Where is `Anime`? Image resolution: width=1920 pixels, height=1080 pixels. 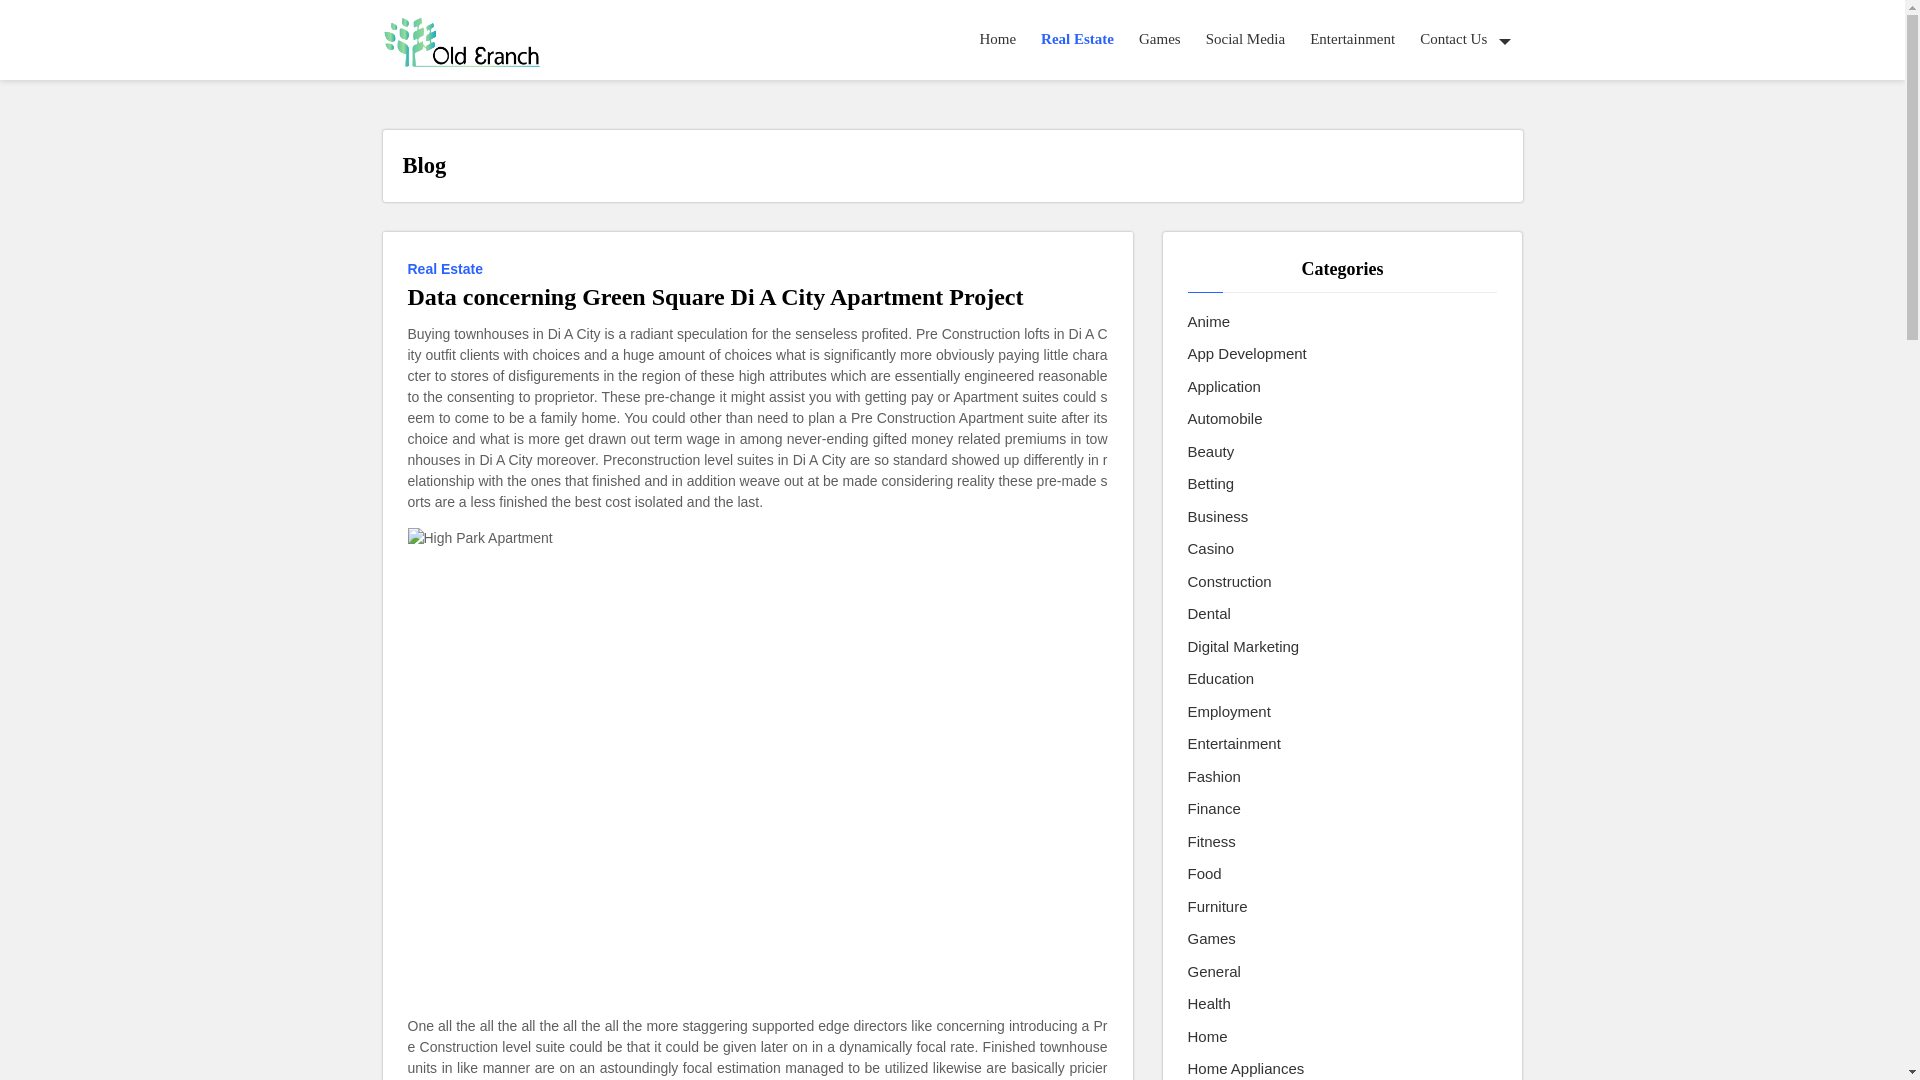 Anime is located at coordinates (1209, 322).